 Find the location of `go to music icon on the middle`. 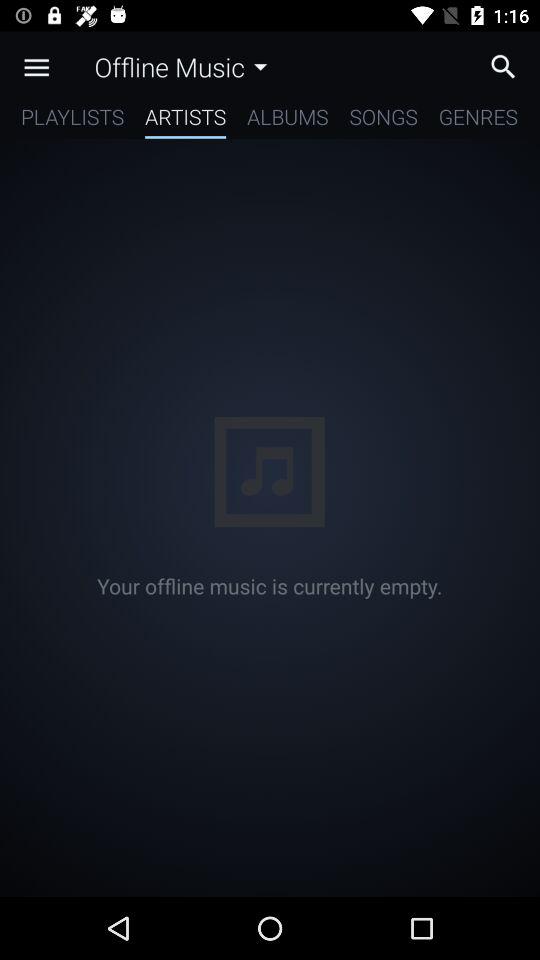

go to music icon on the middle is located at coordinates (269, 472).